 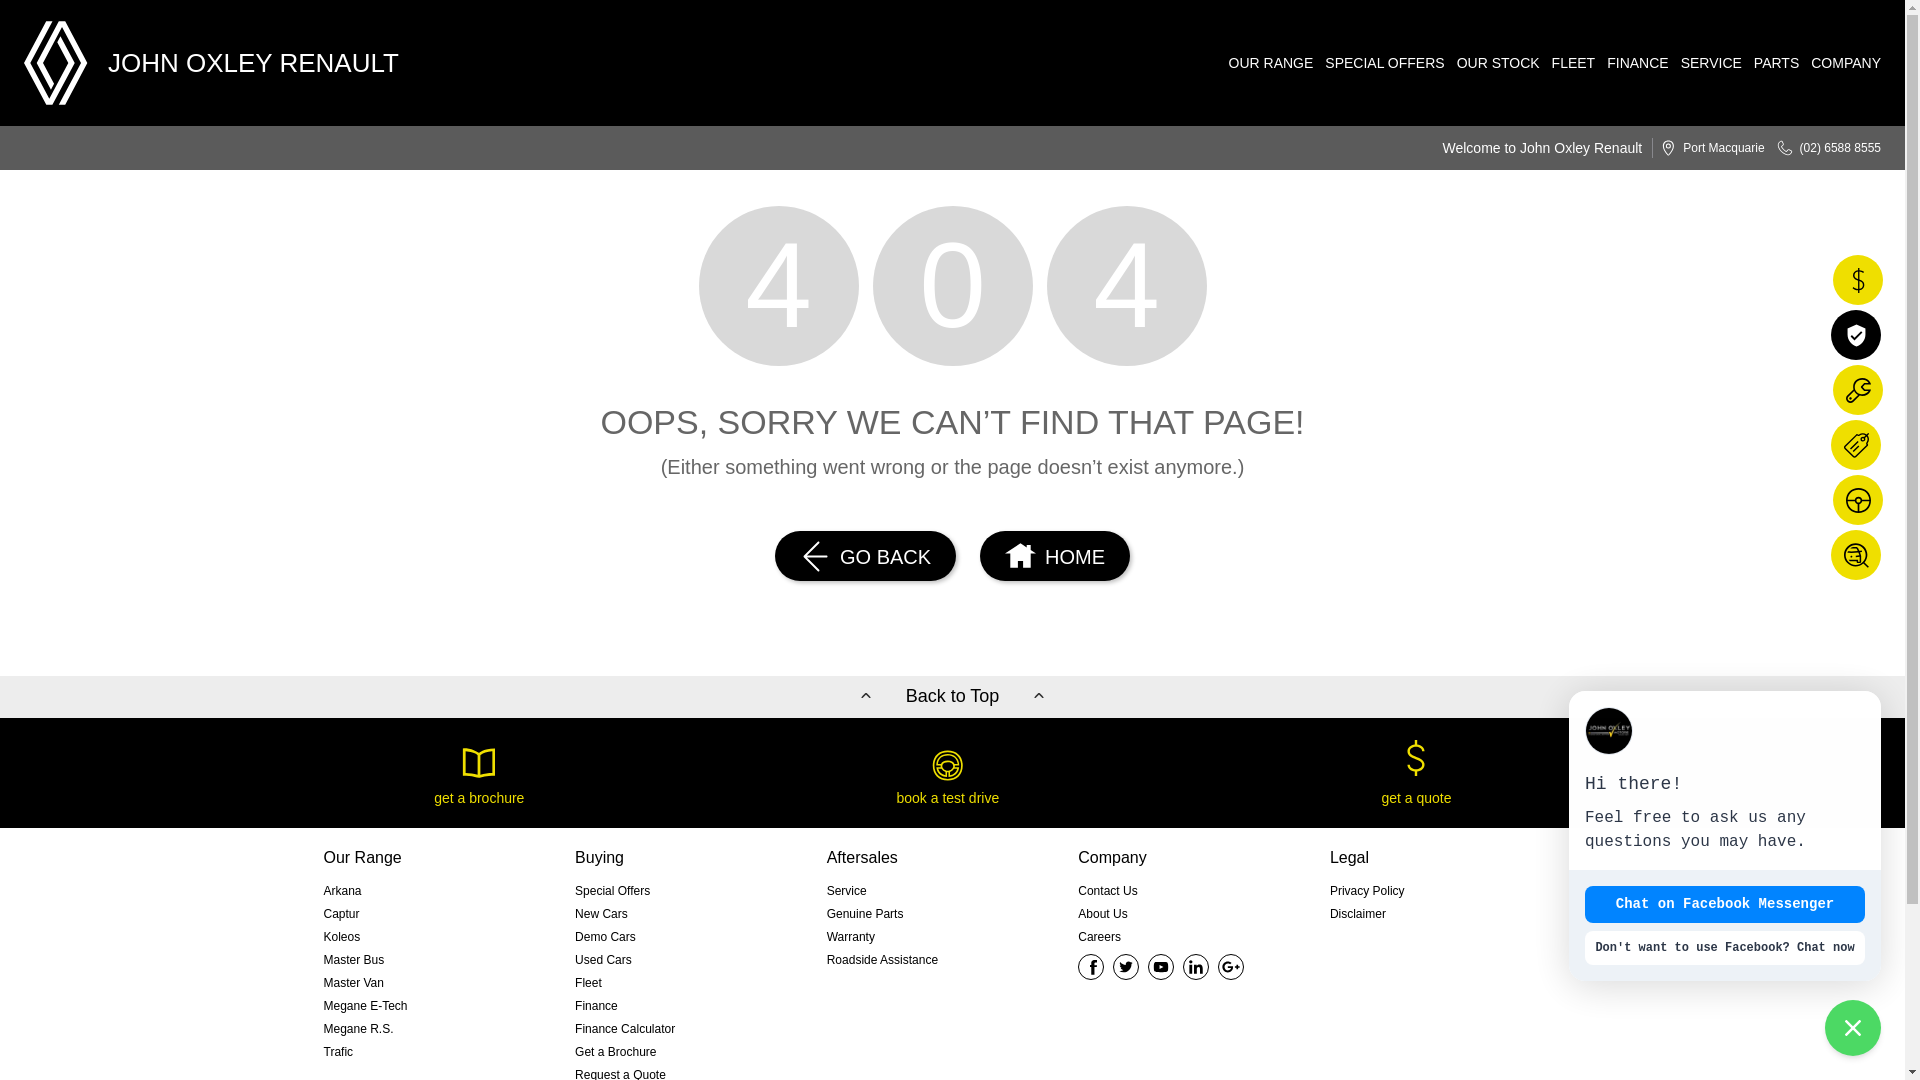 I want to click on Visit us on Twitter, so click(x=1126, y=967).